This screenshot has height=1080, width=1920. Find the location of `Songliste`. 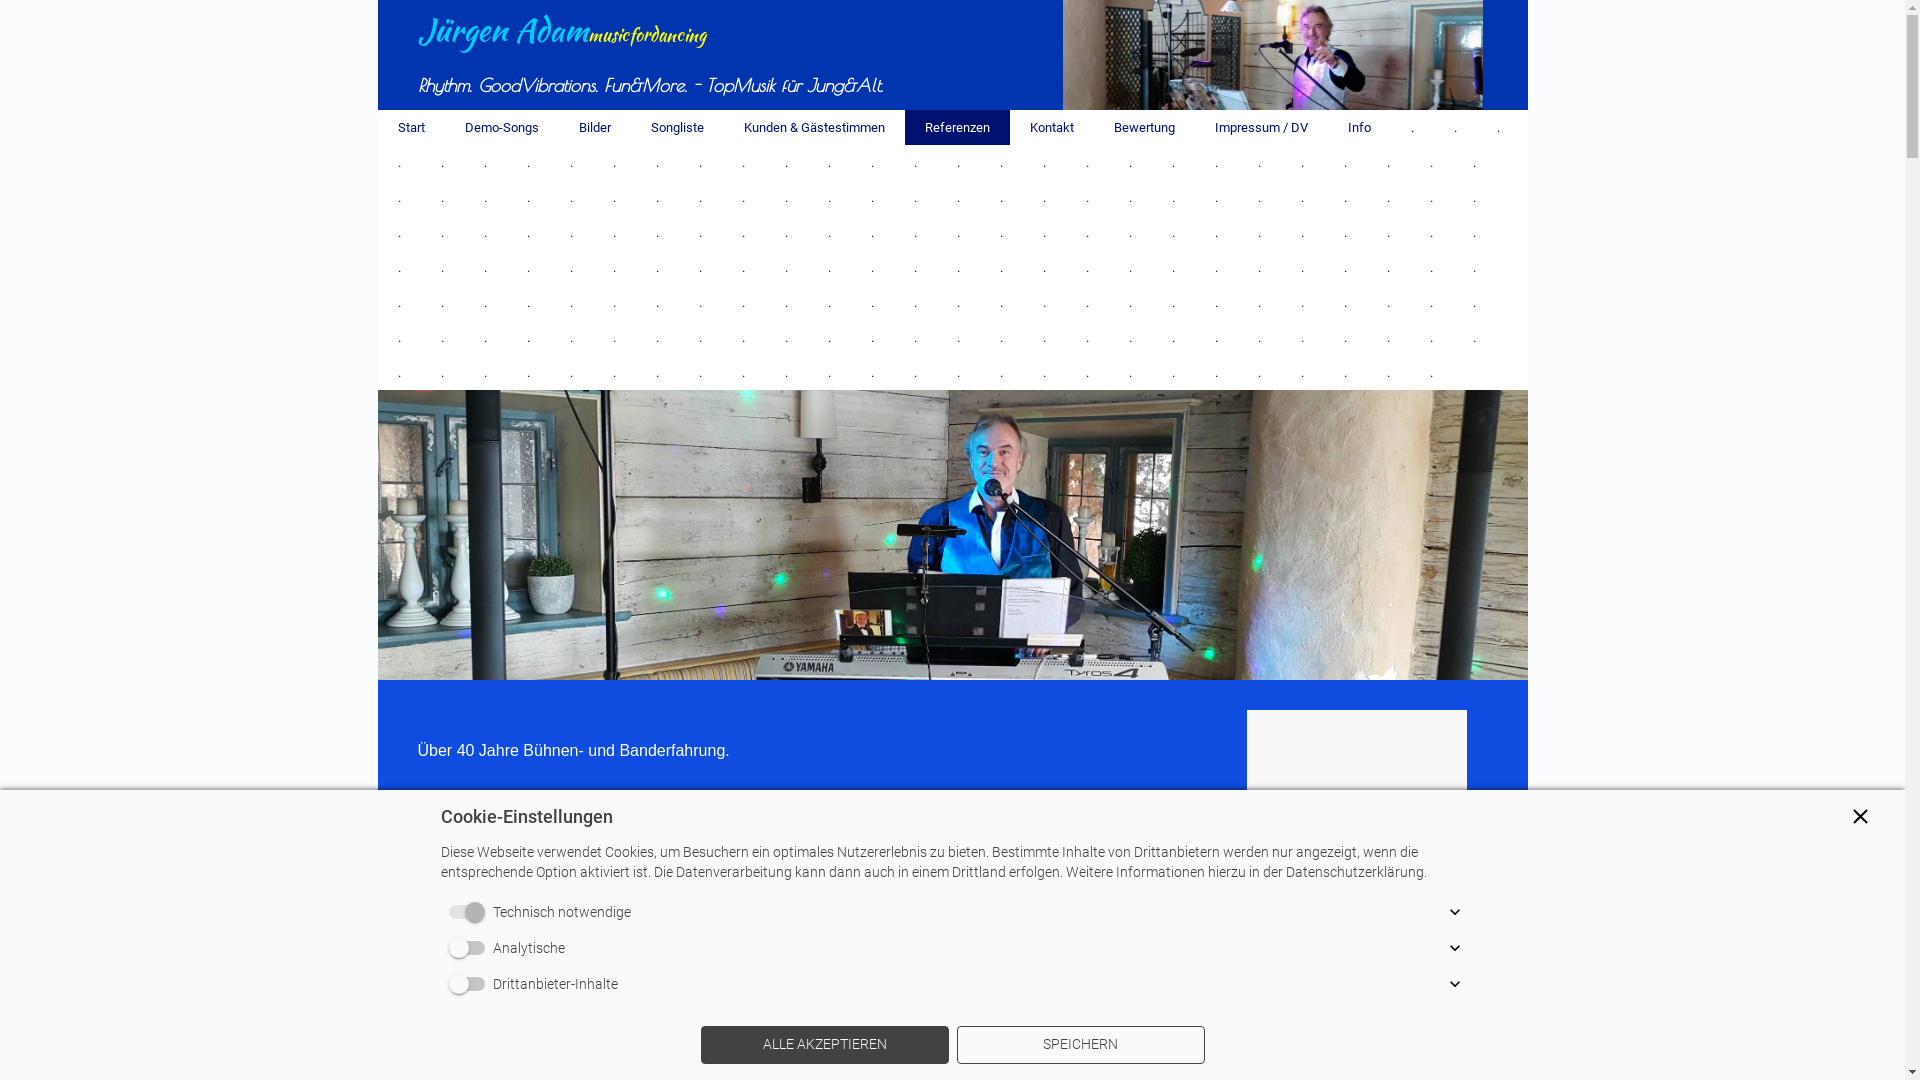

Songliste is located at coordinates (676, 128).